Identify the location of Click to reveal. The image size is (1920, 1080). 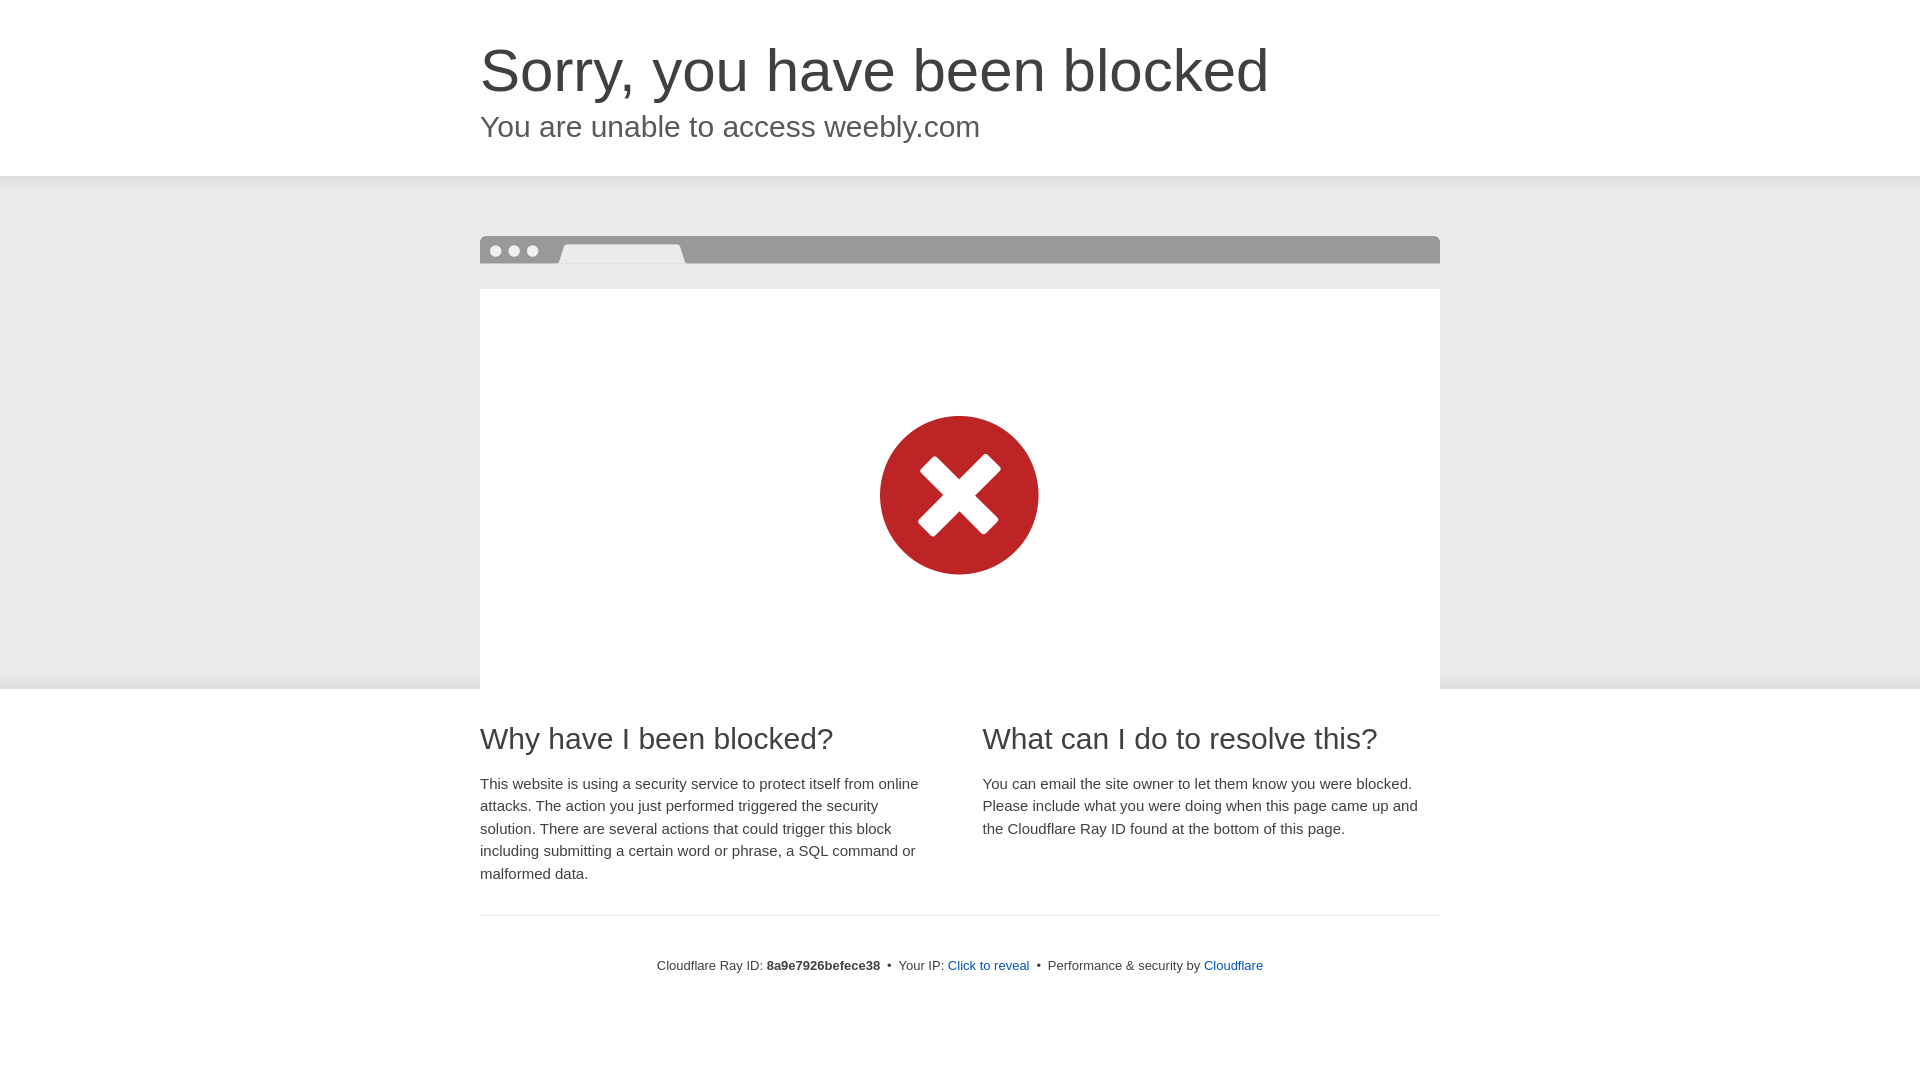
(988, 966).